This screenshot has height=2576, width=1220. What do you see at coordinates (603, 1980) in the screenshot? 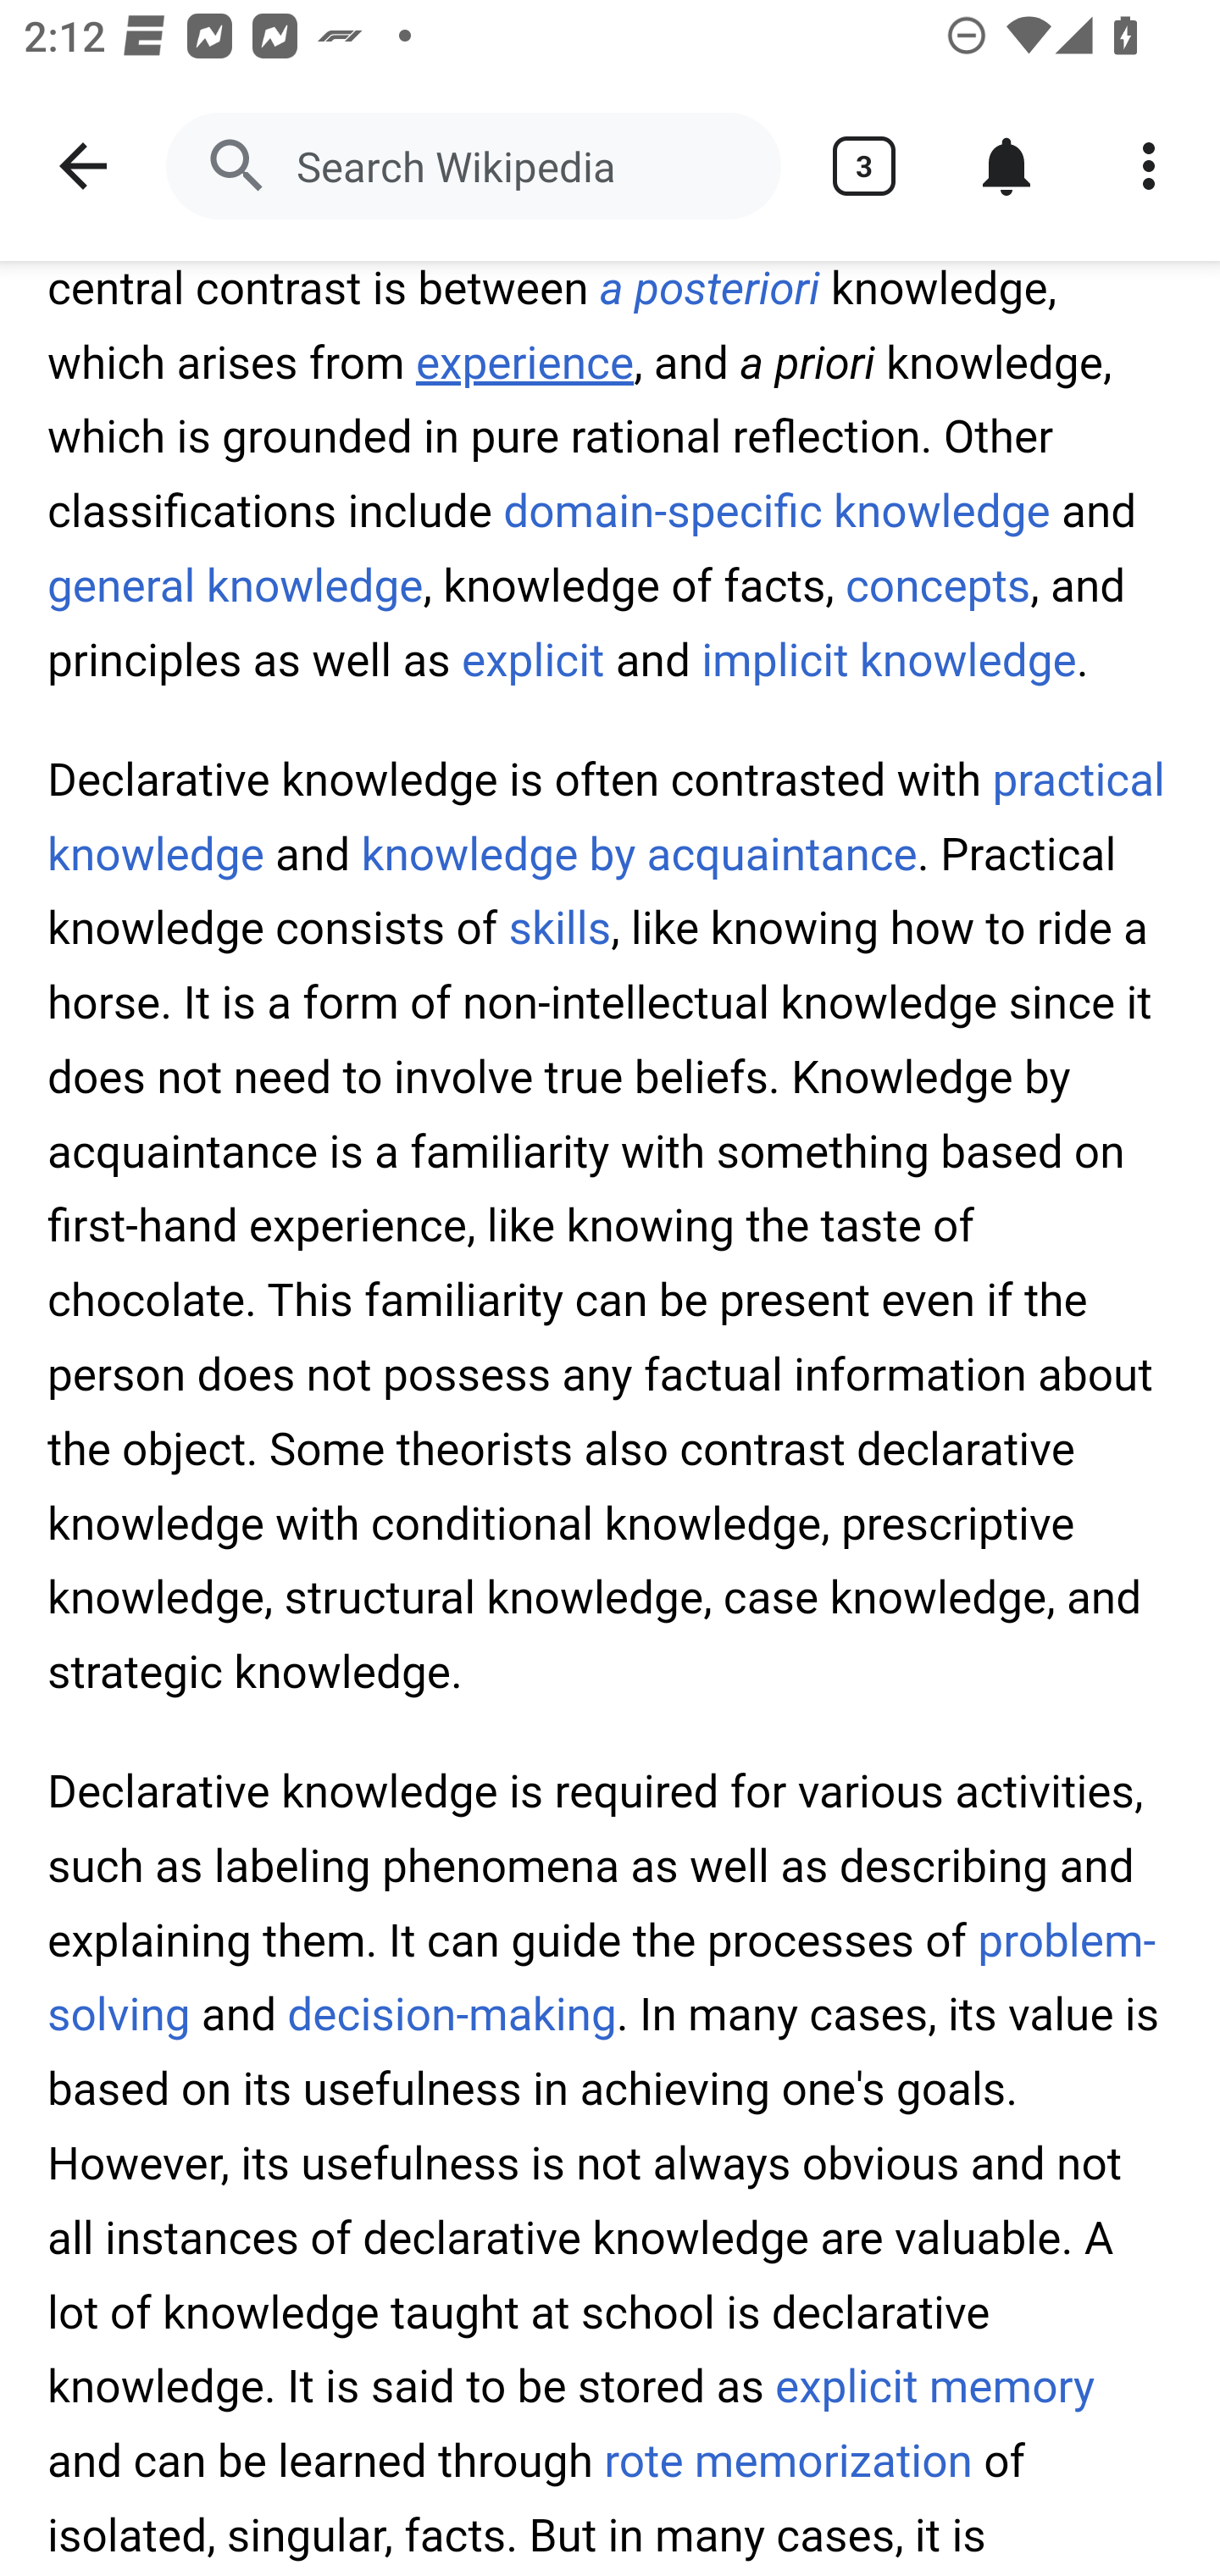
I see `problem-solving` at bounding box center [603, 1980].